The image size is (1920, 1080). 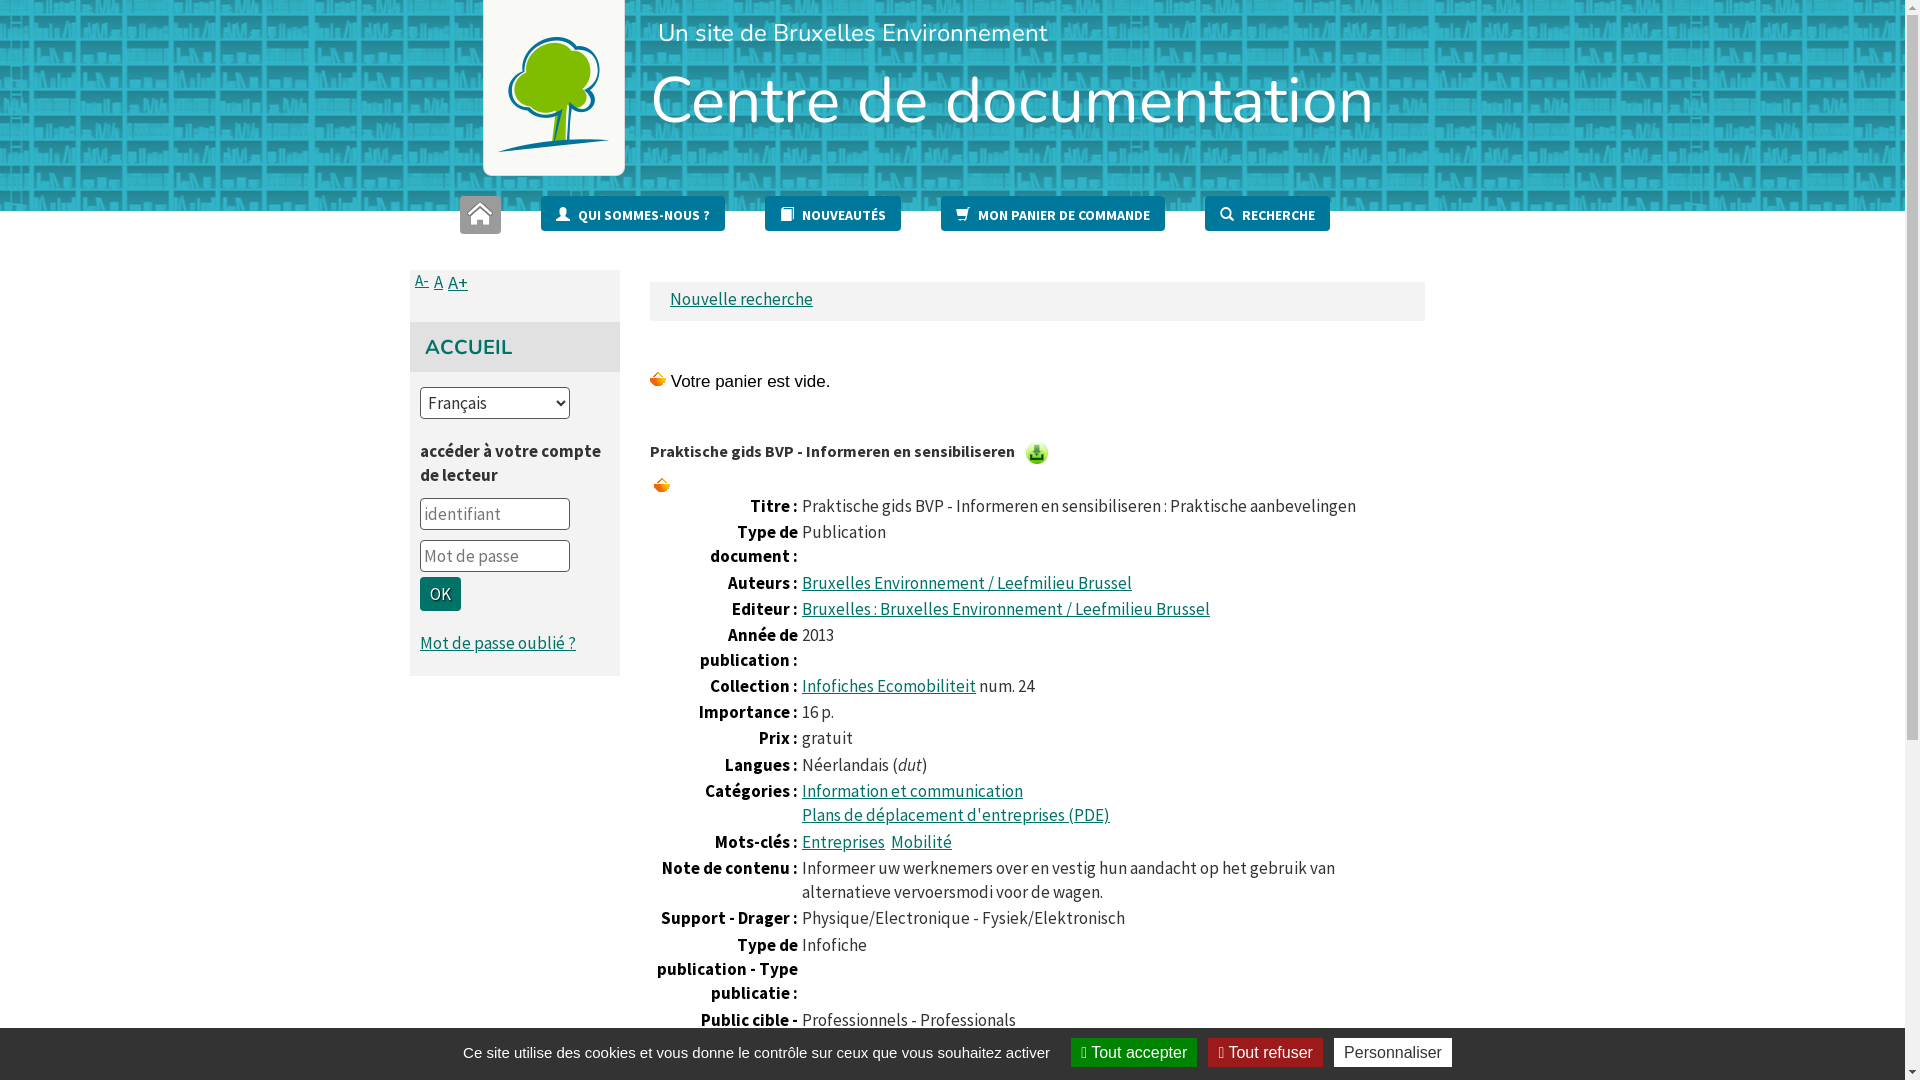 What do you see at coordinates (844, 842) in the screenshot?
I see `Entreprises` at bounding box center [844, 842].